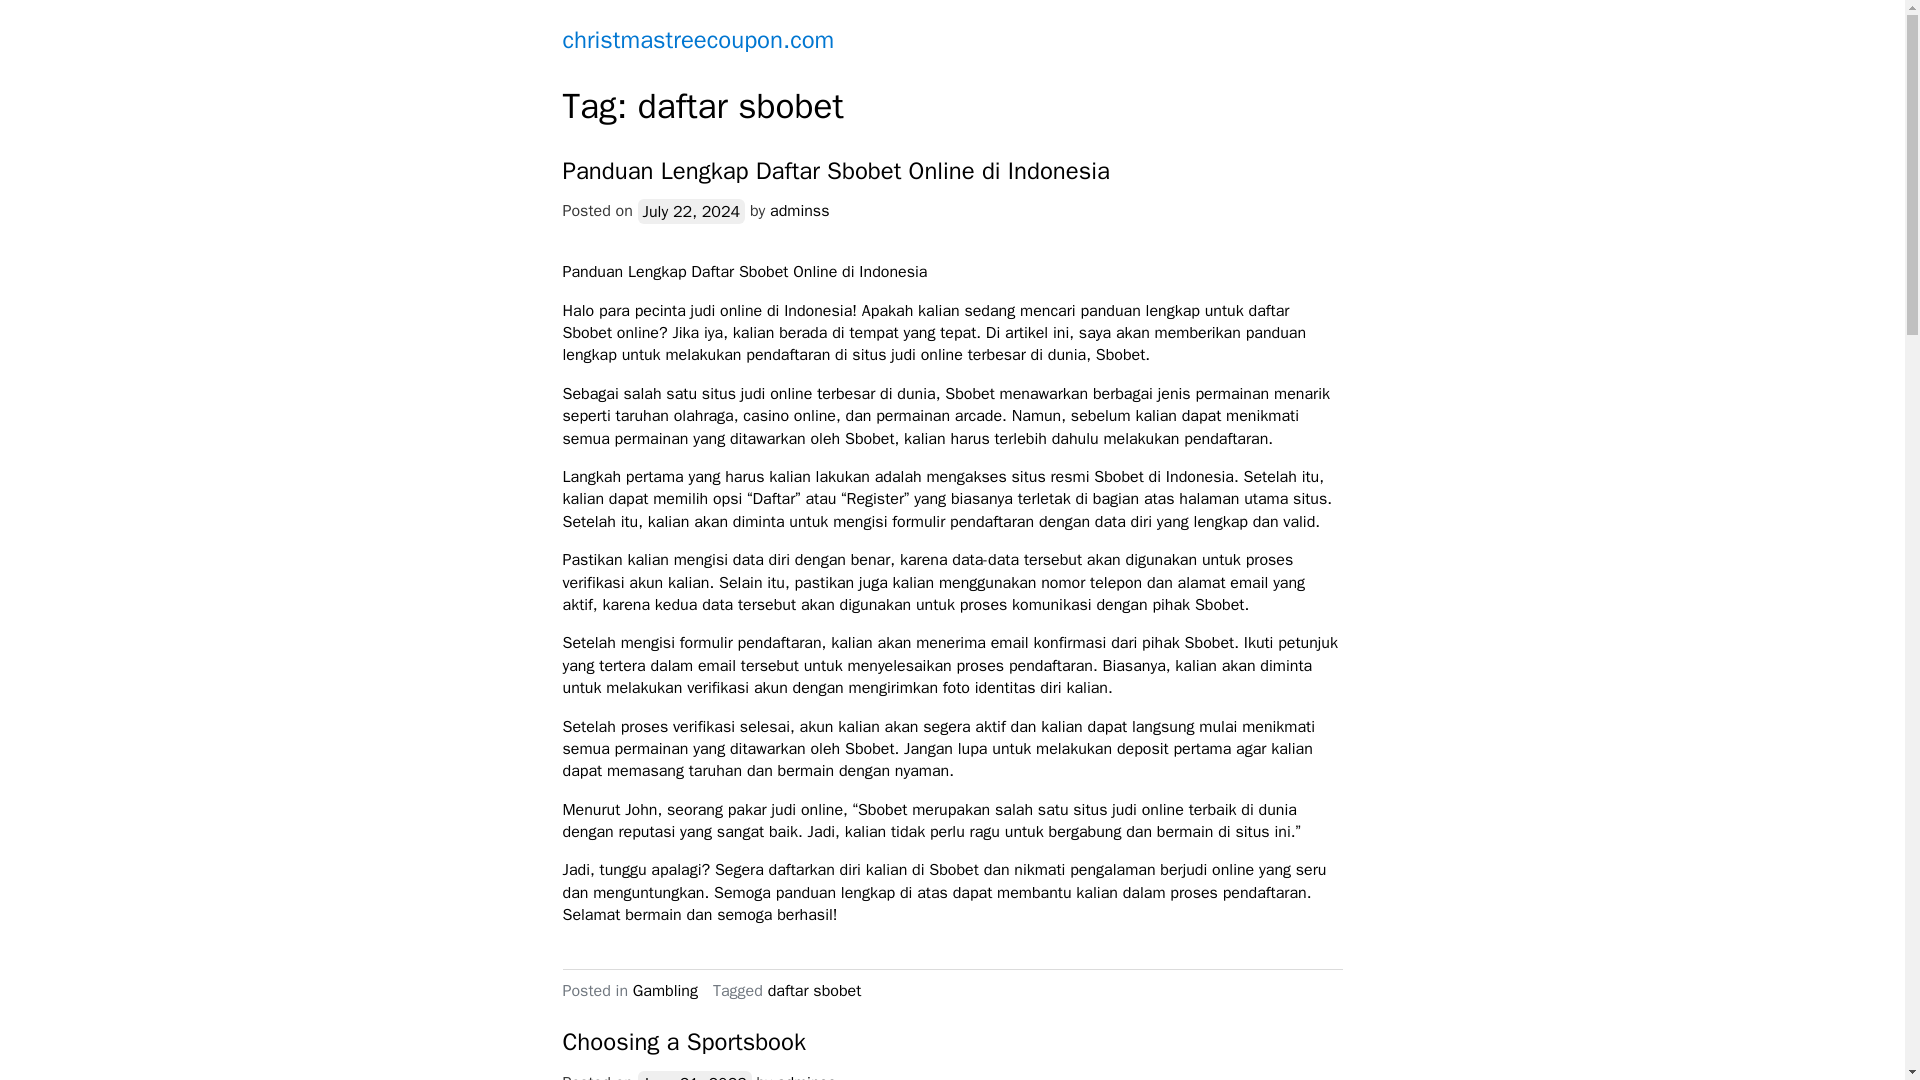 This screenshot has width=1920, height=1080. I want to click on July 22, 2024, so click(692, 210).